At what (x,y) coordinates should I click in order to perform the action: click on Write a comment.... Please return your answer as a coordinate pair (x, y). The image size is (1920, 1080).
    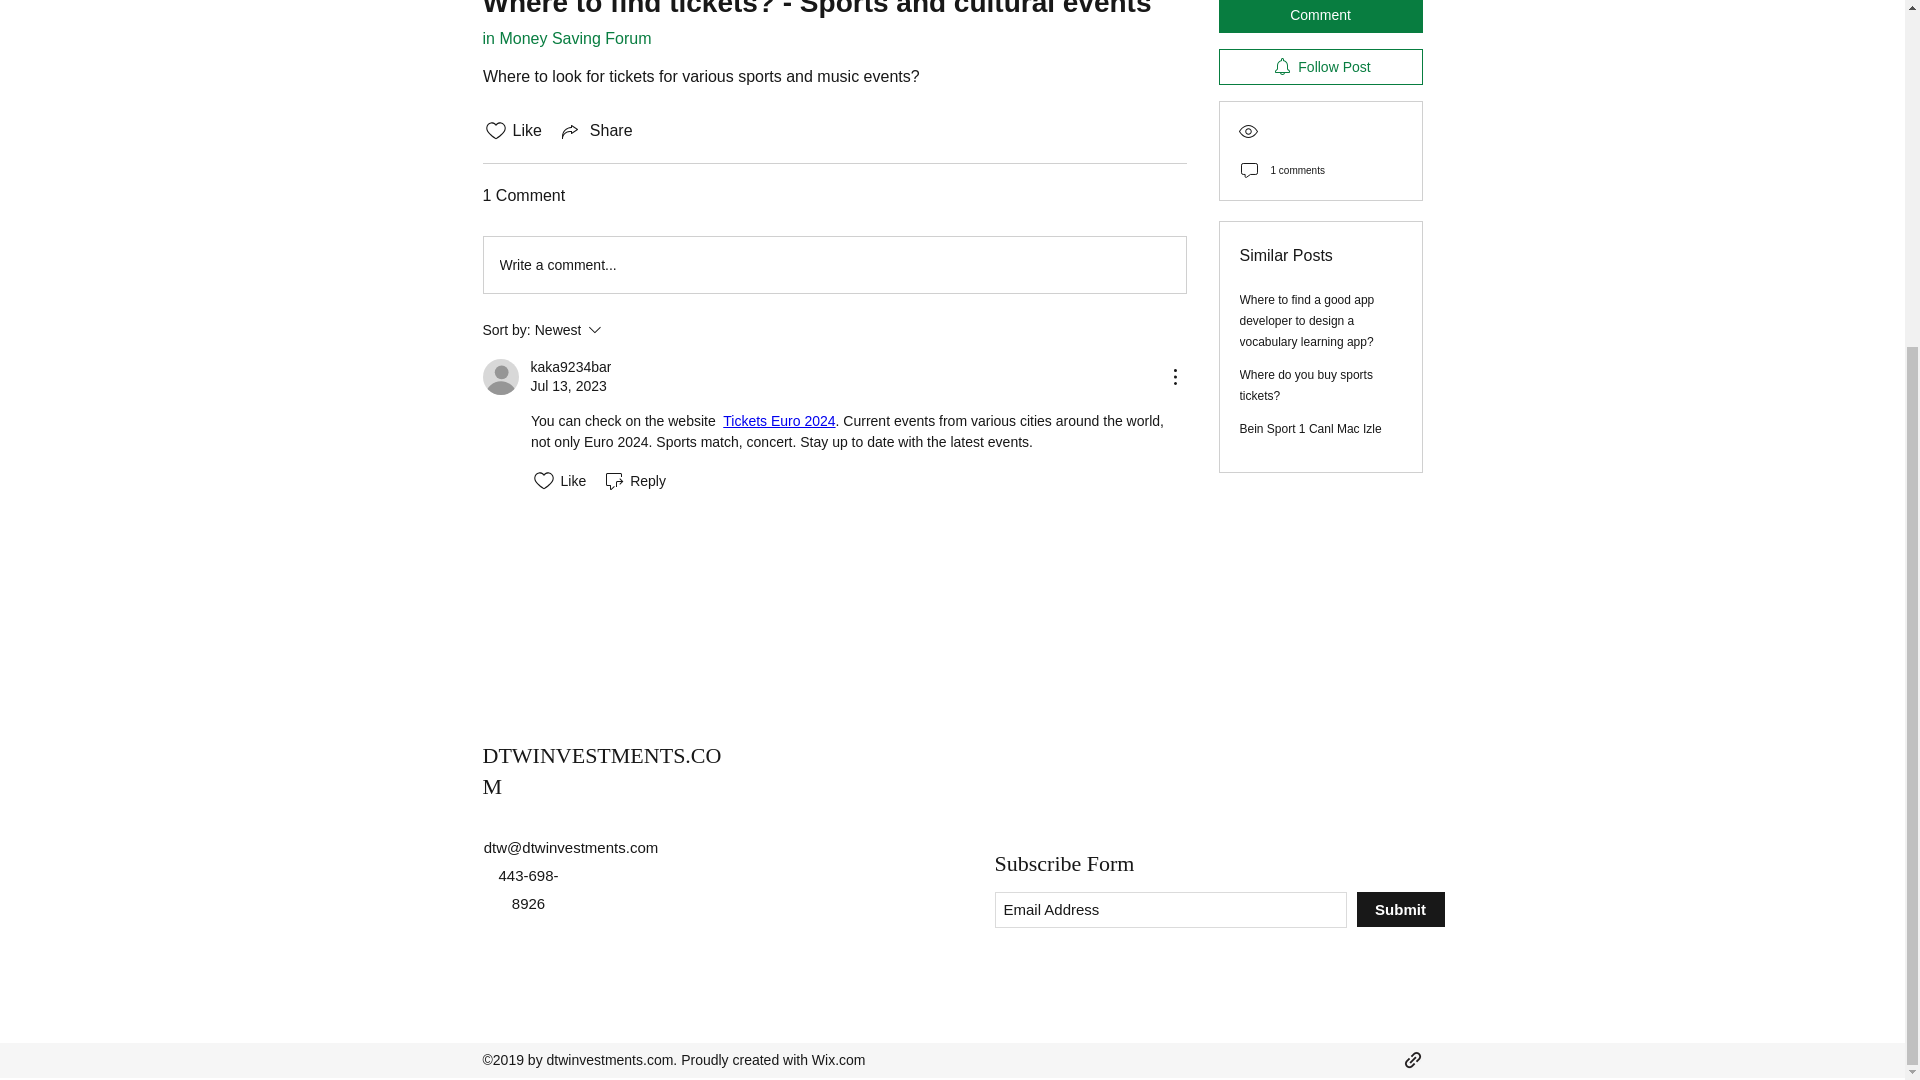
    Looking at the image, I should click on (834, 264).